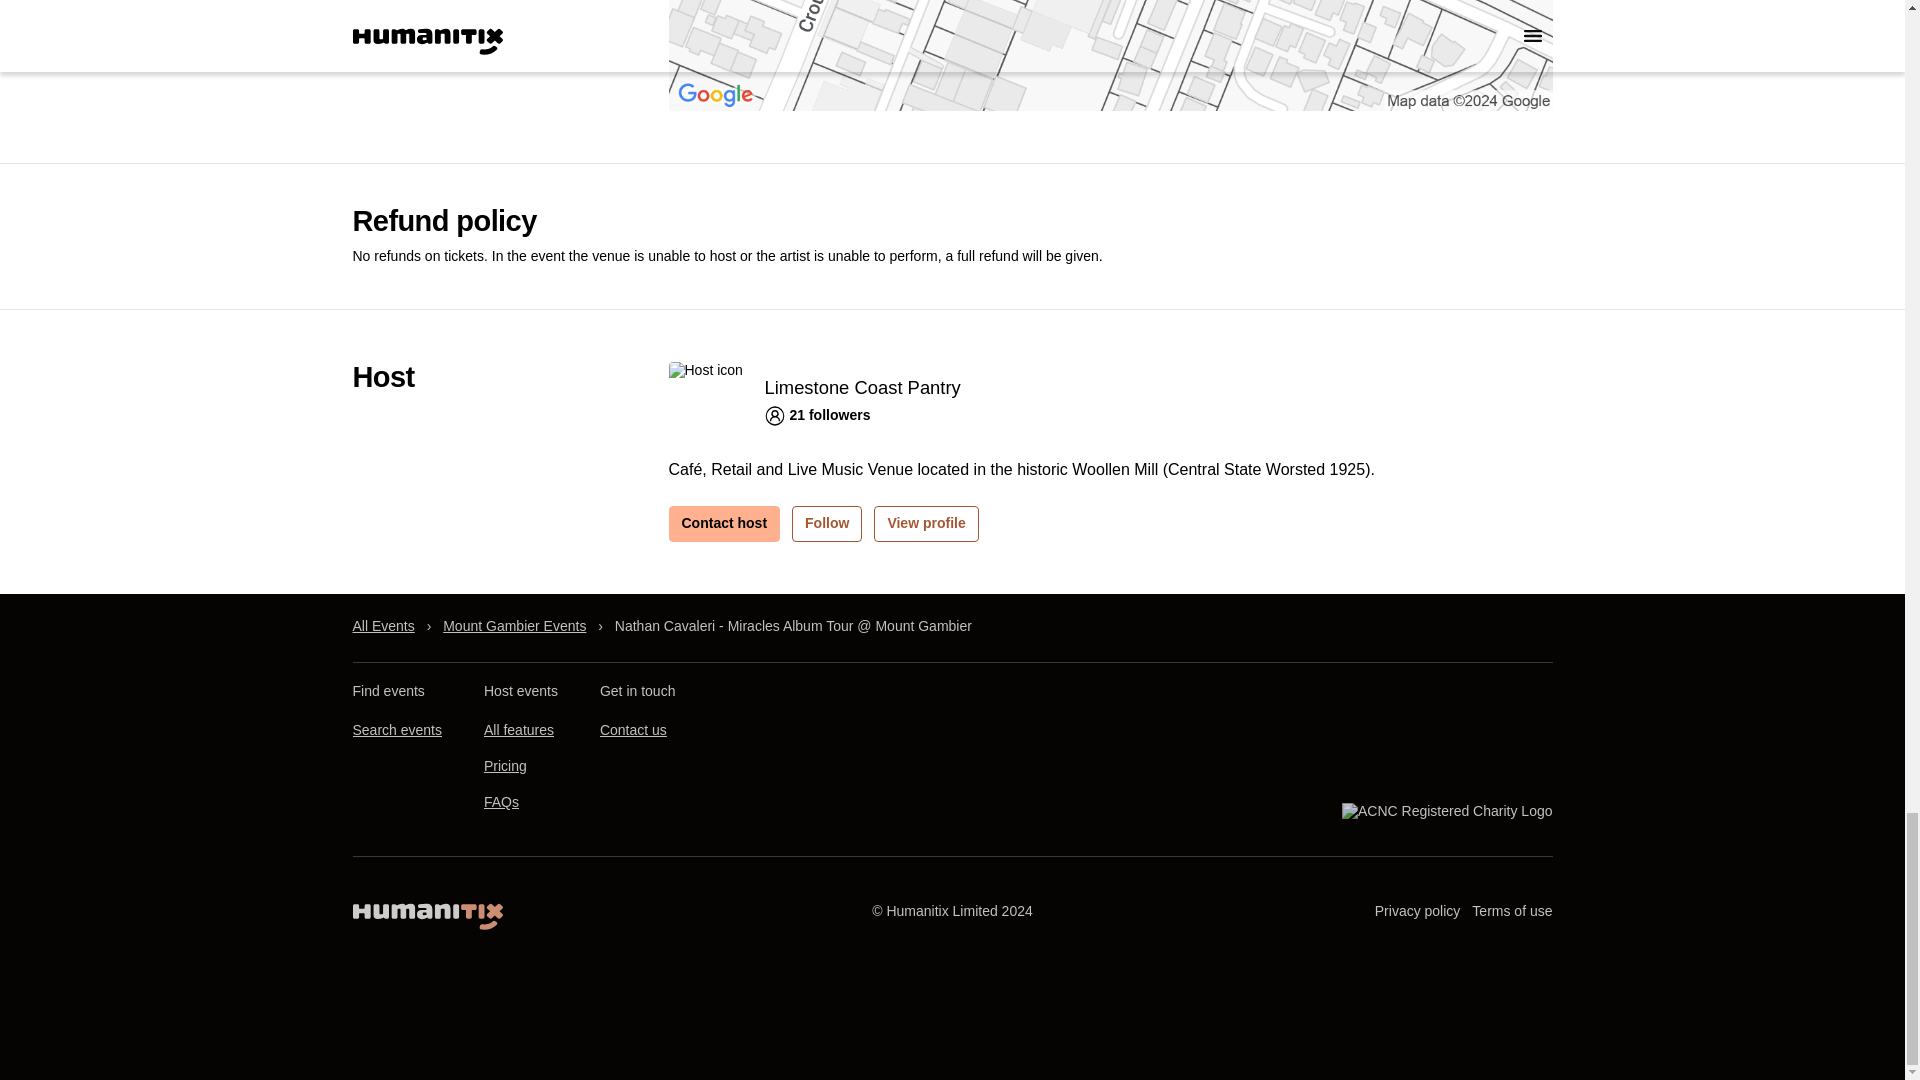 The height and width of the screenshot is (1080, 1920). What do you see at coordinates (382, 625) in the screenshot?
I see `All Events` at bounding box center [382, 625].